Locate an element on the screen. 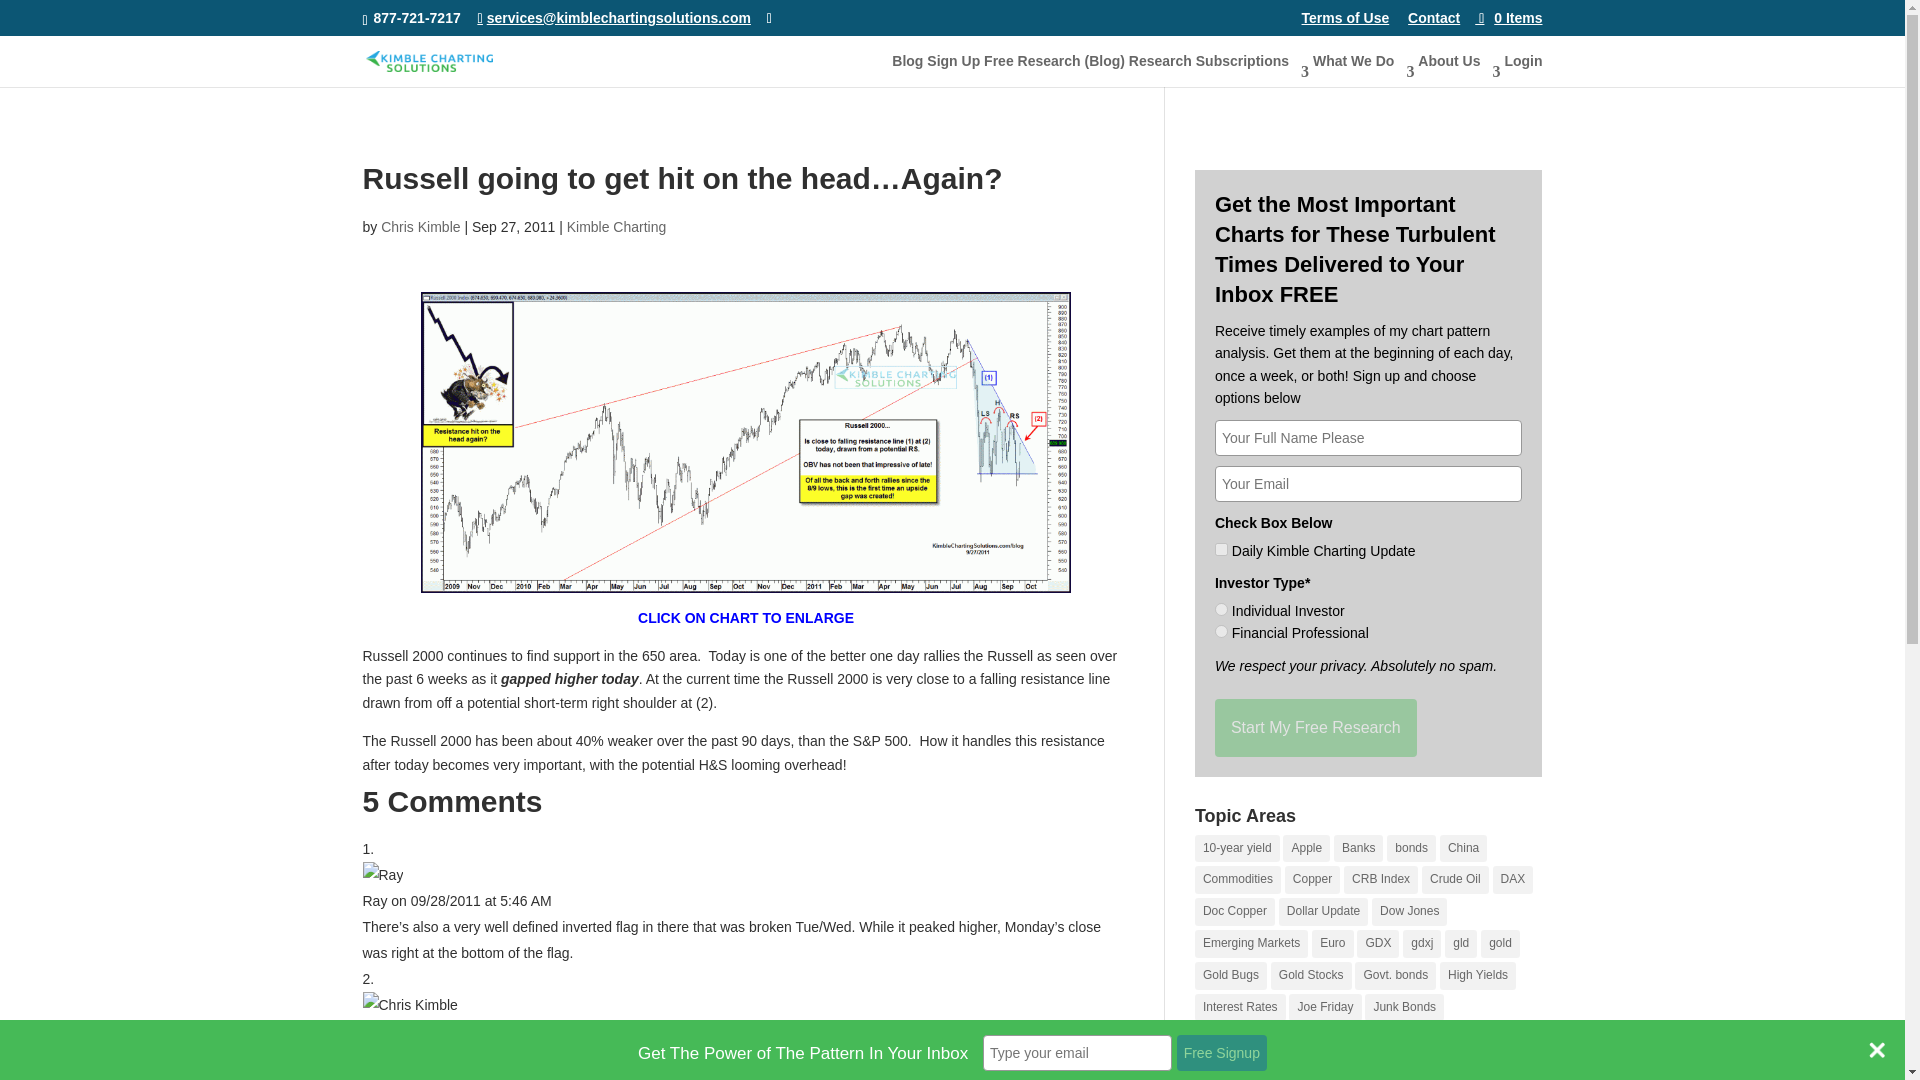 The width and height of the screenshot is (1920, 1080). Research Subscriptions is located at coordinates (1218, 68).